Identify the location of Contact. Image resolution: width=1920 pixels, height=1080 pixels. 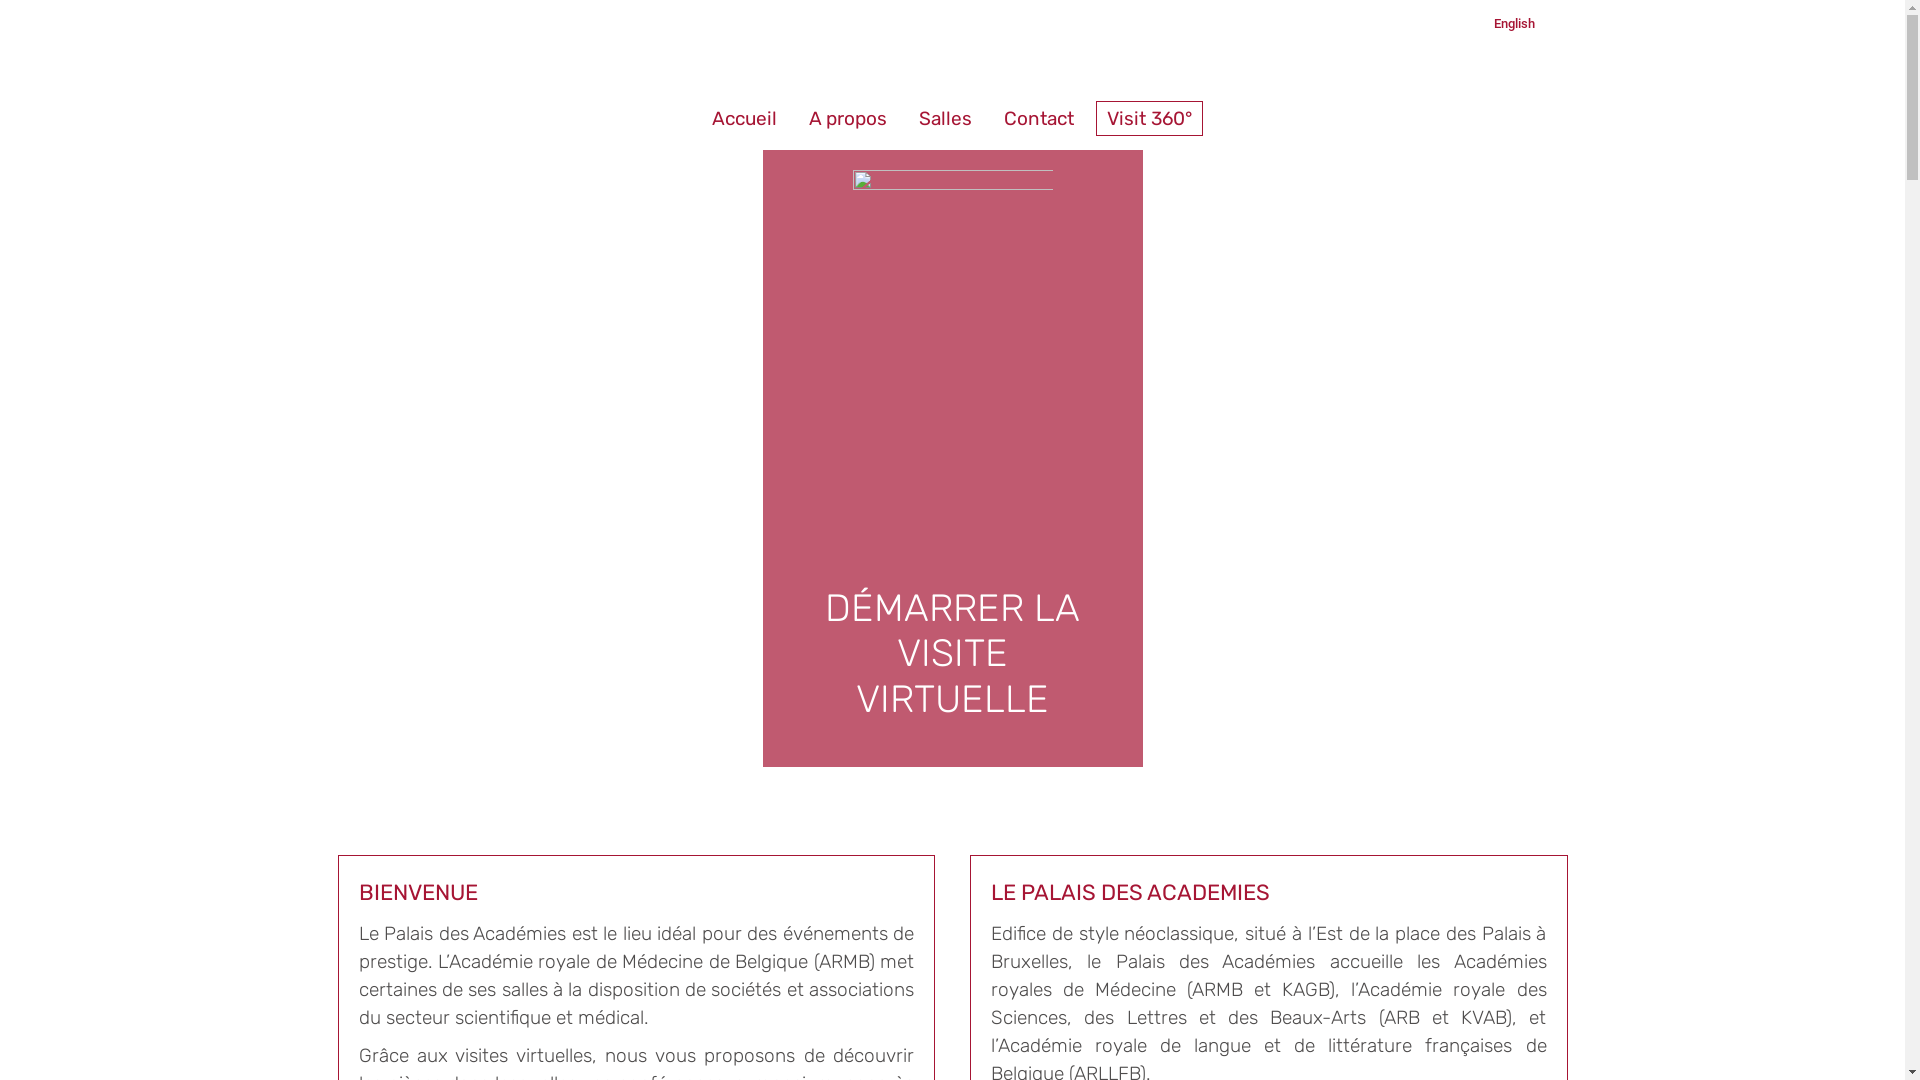
(1039, 118).